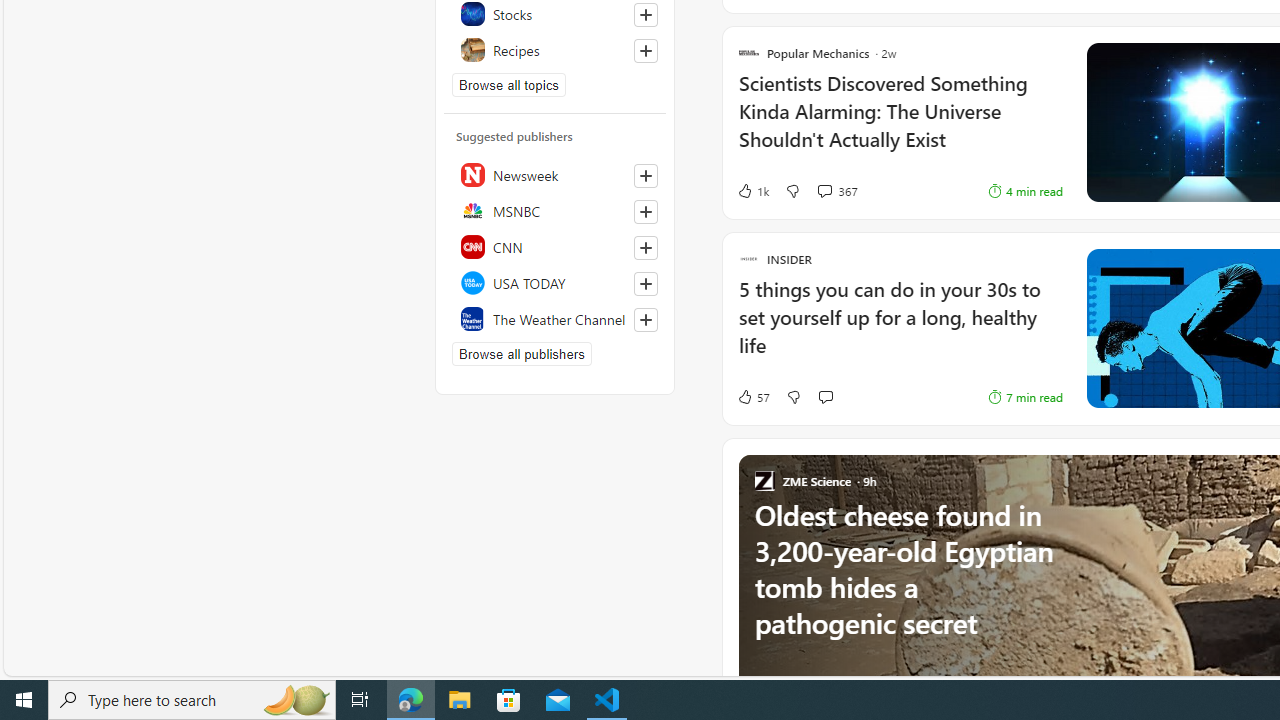  Describe the element at coordinates (753, 396) in the screenshot. I see `57 Like` at that location.